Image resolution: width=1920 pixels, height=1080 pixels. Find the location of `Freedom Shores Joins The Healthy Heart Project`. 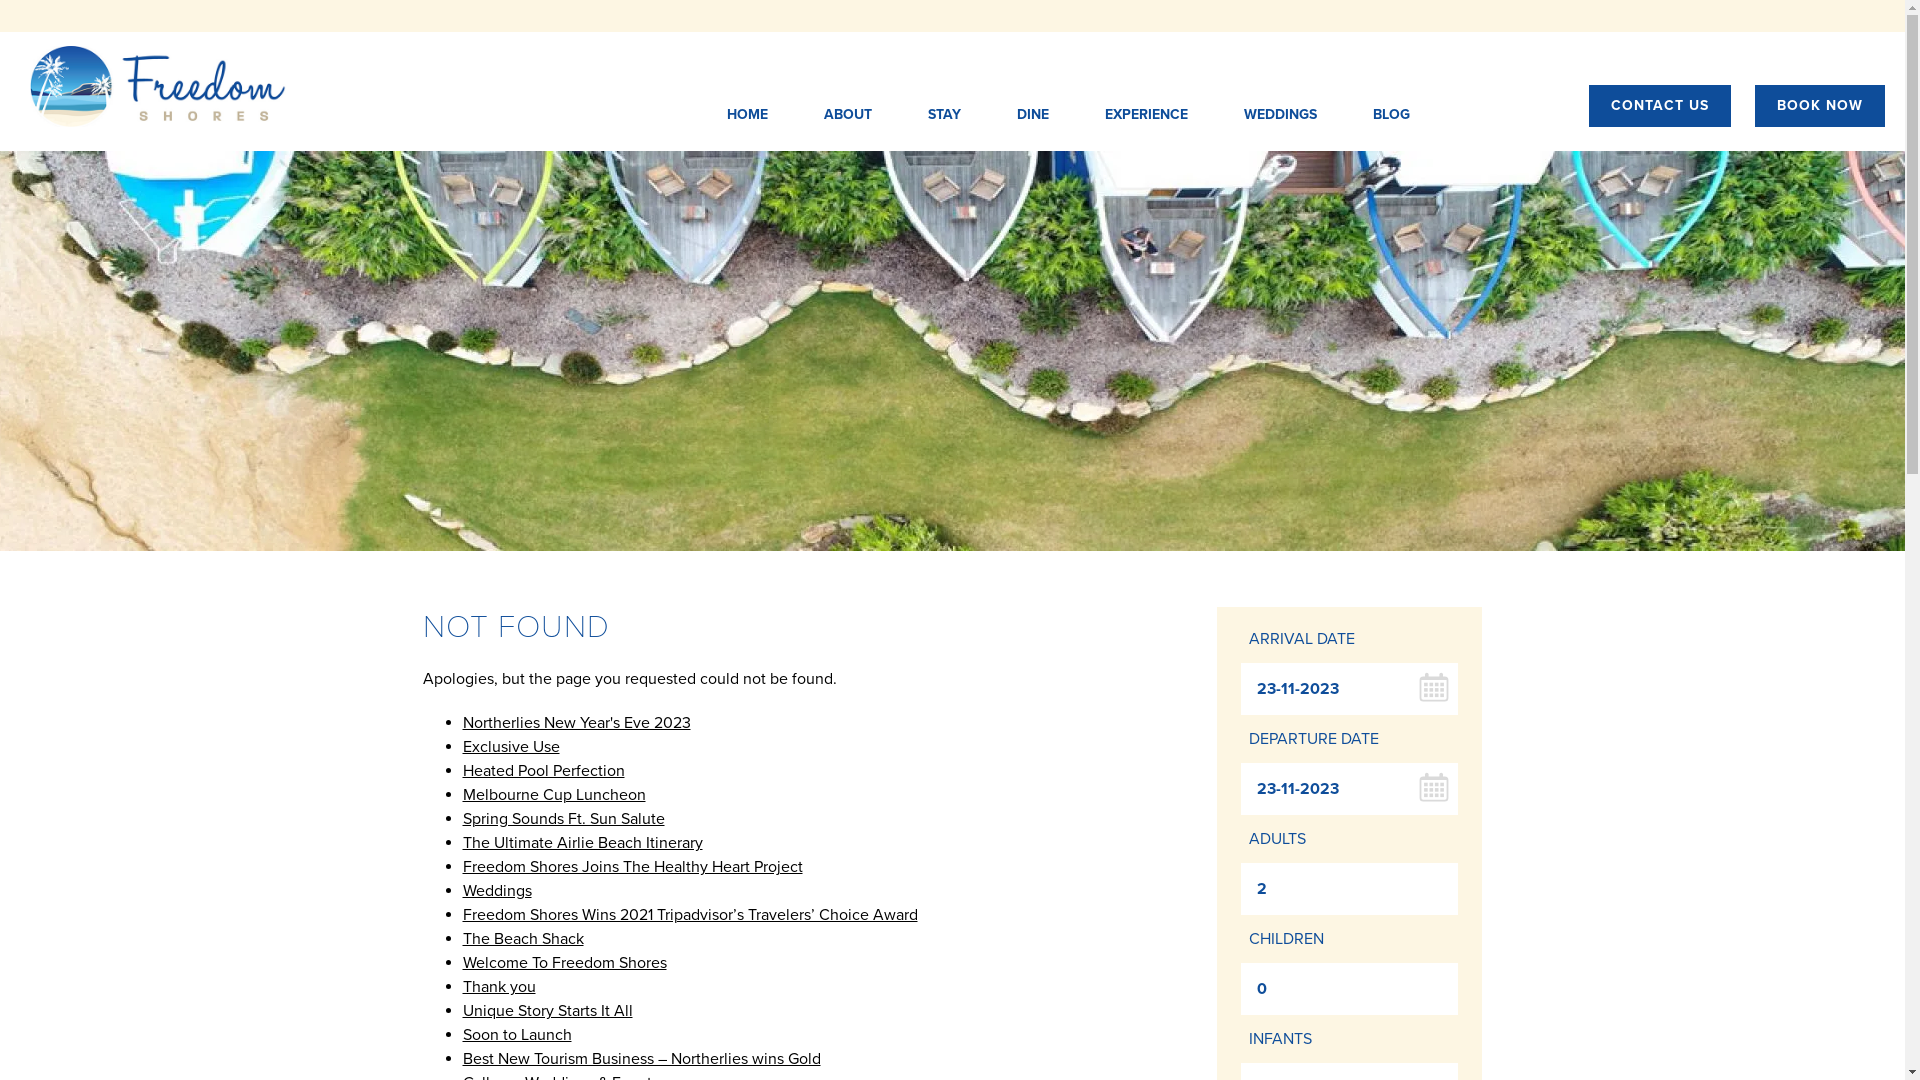

Freedom Shores Joins The Healthy Heart Project is located at coordinates (632, 867).